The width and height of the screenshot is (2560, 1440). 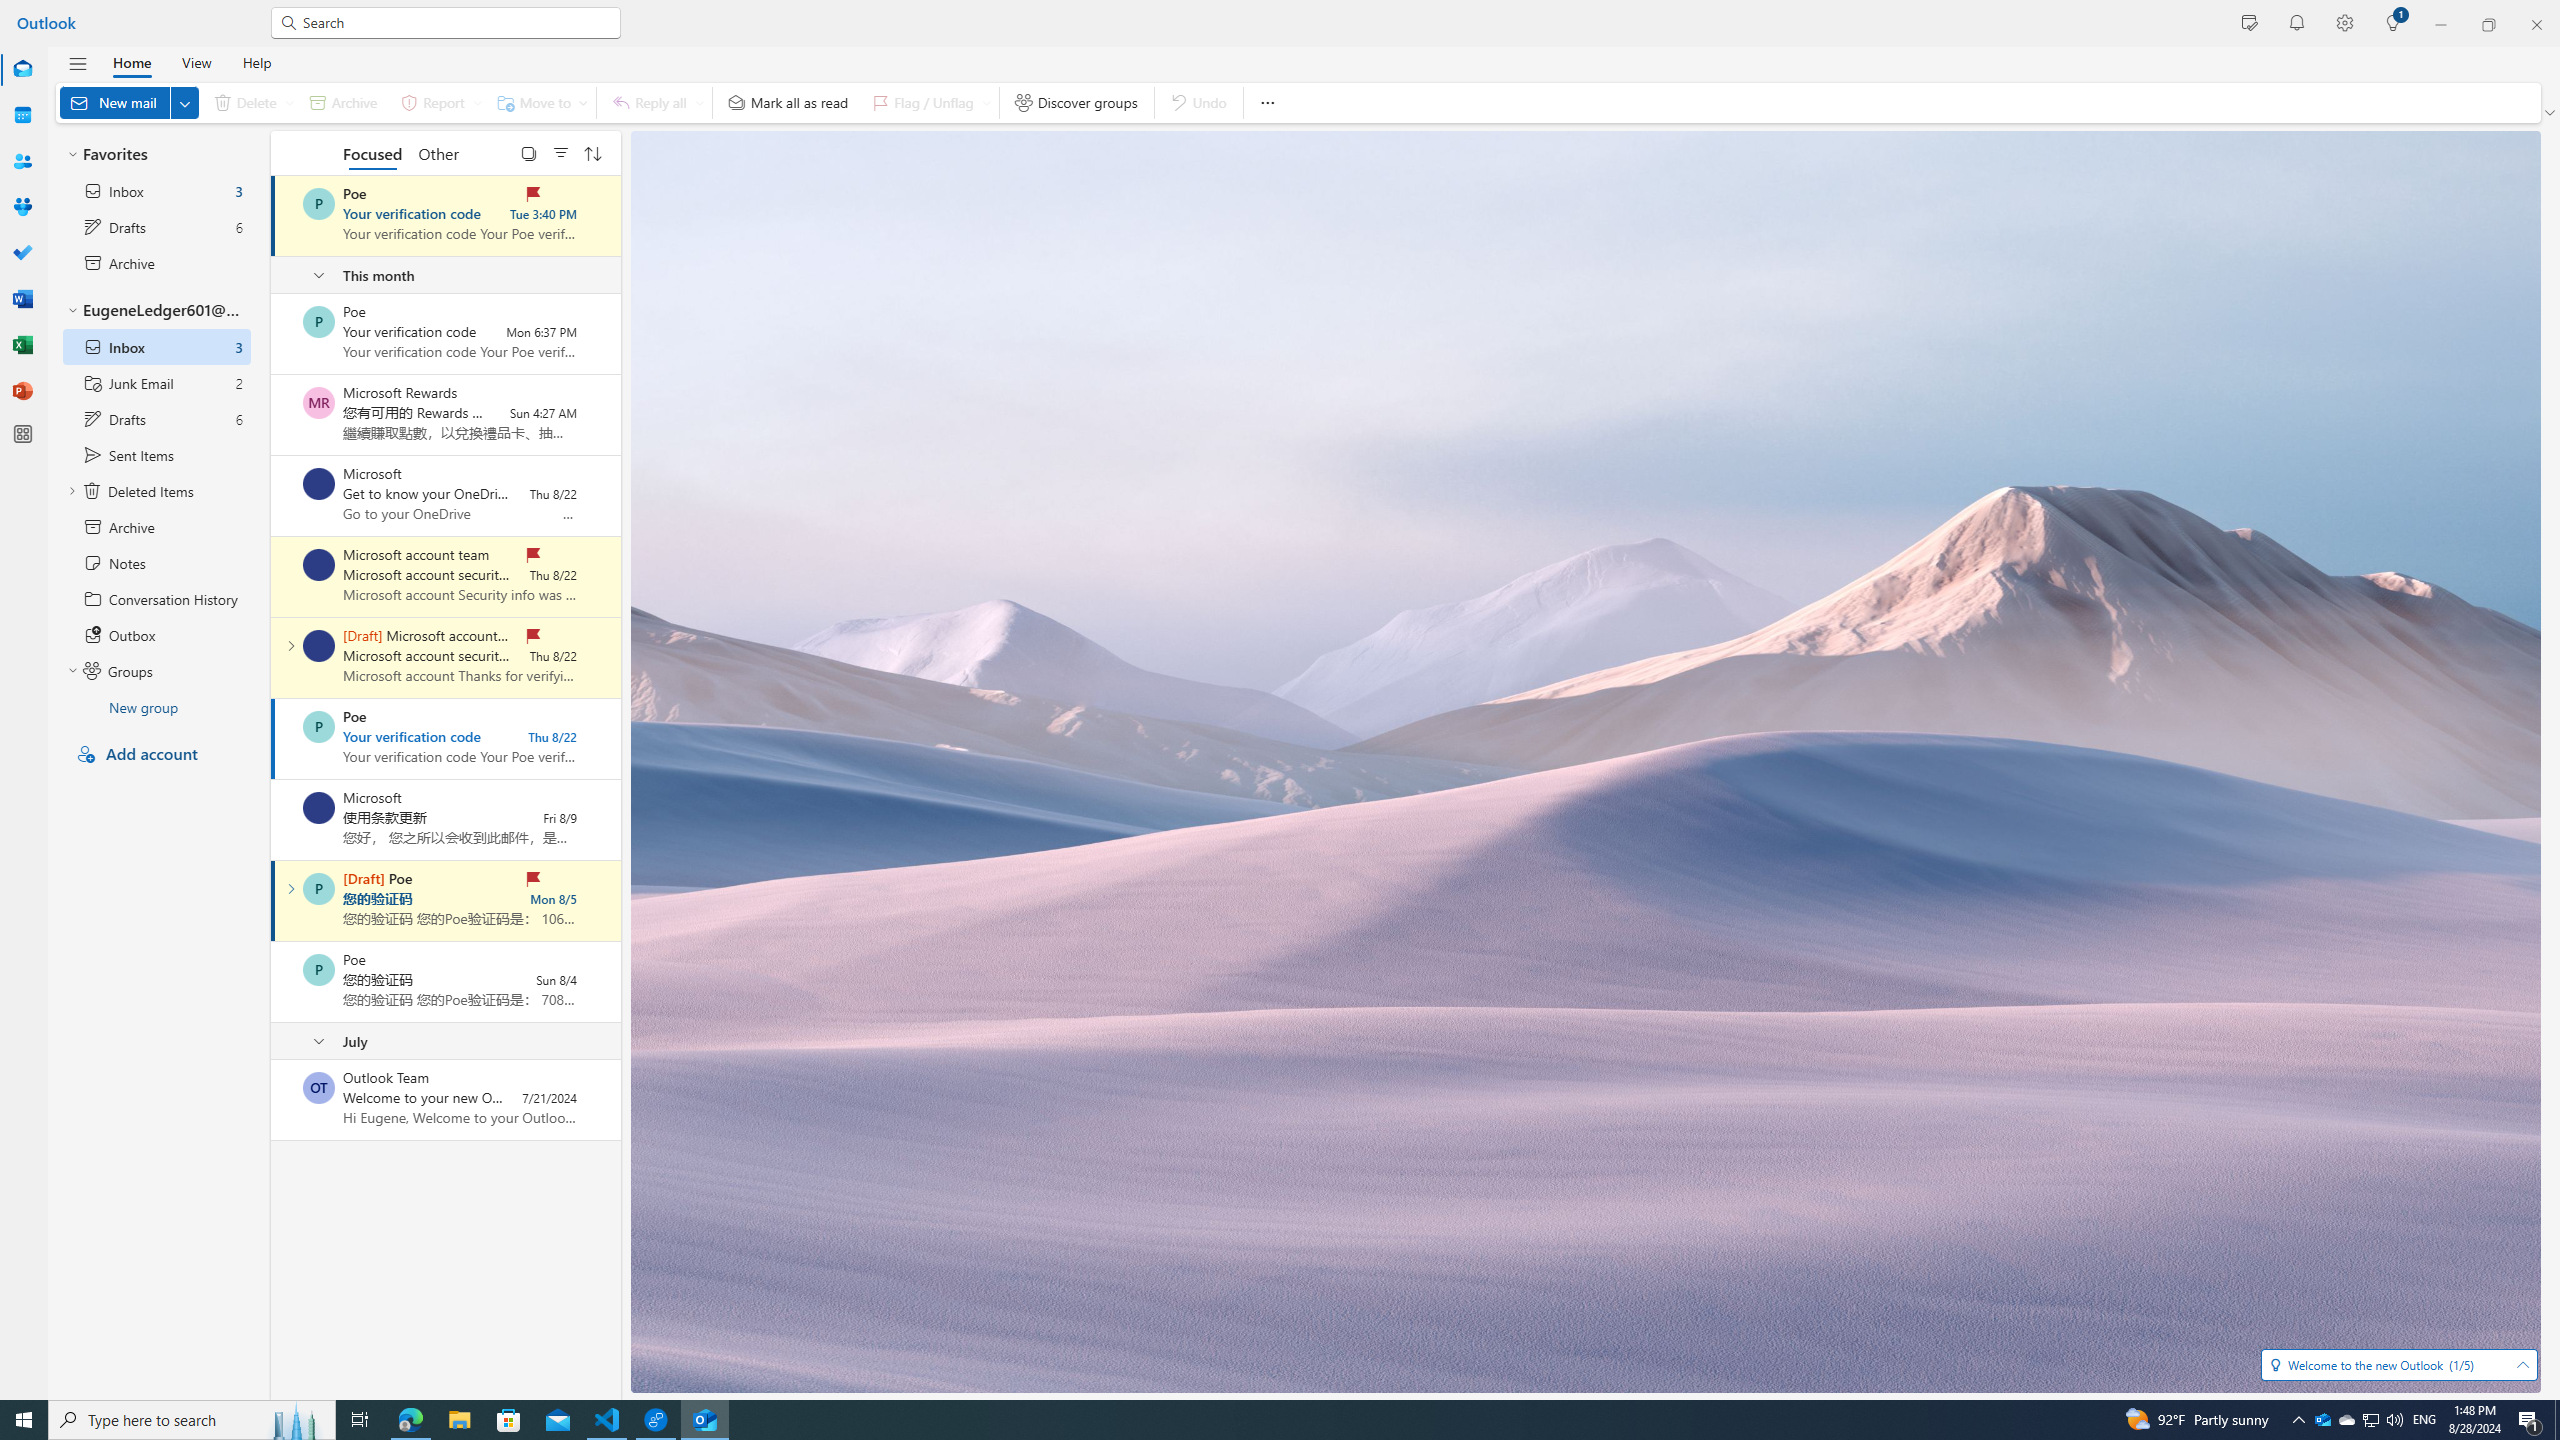 I want to click on Home, so click(x=132, y=62).